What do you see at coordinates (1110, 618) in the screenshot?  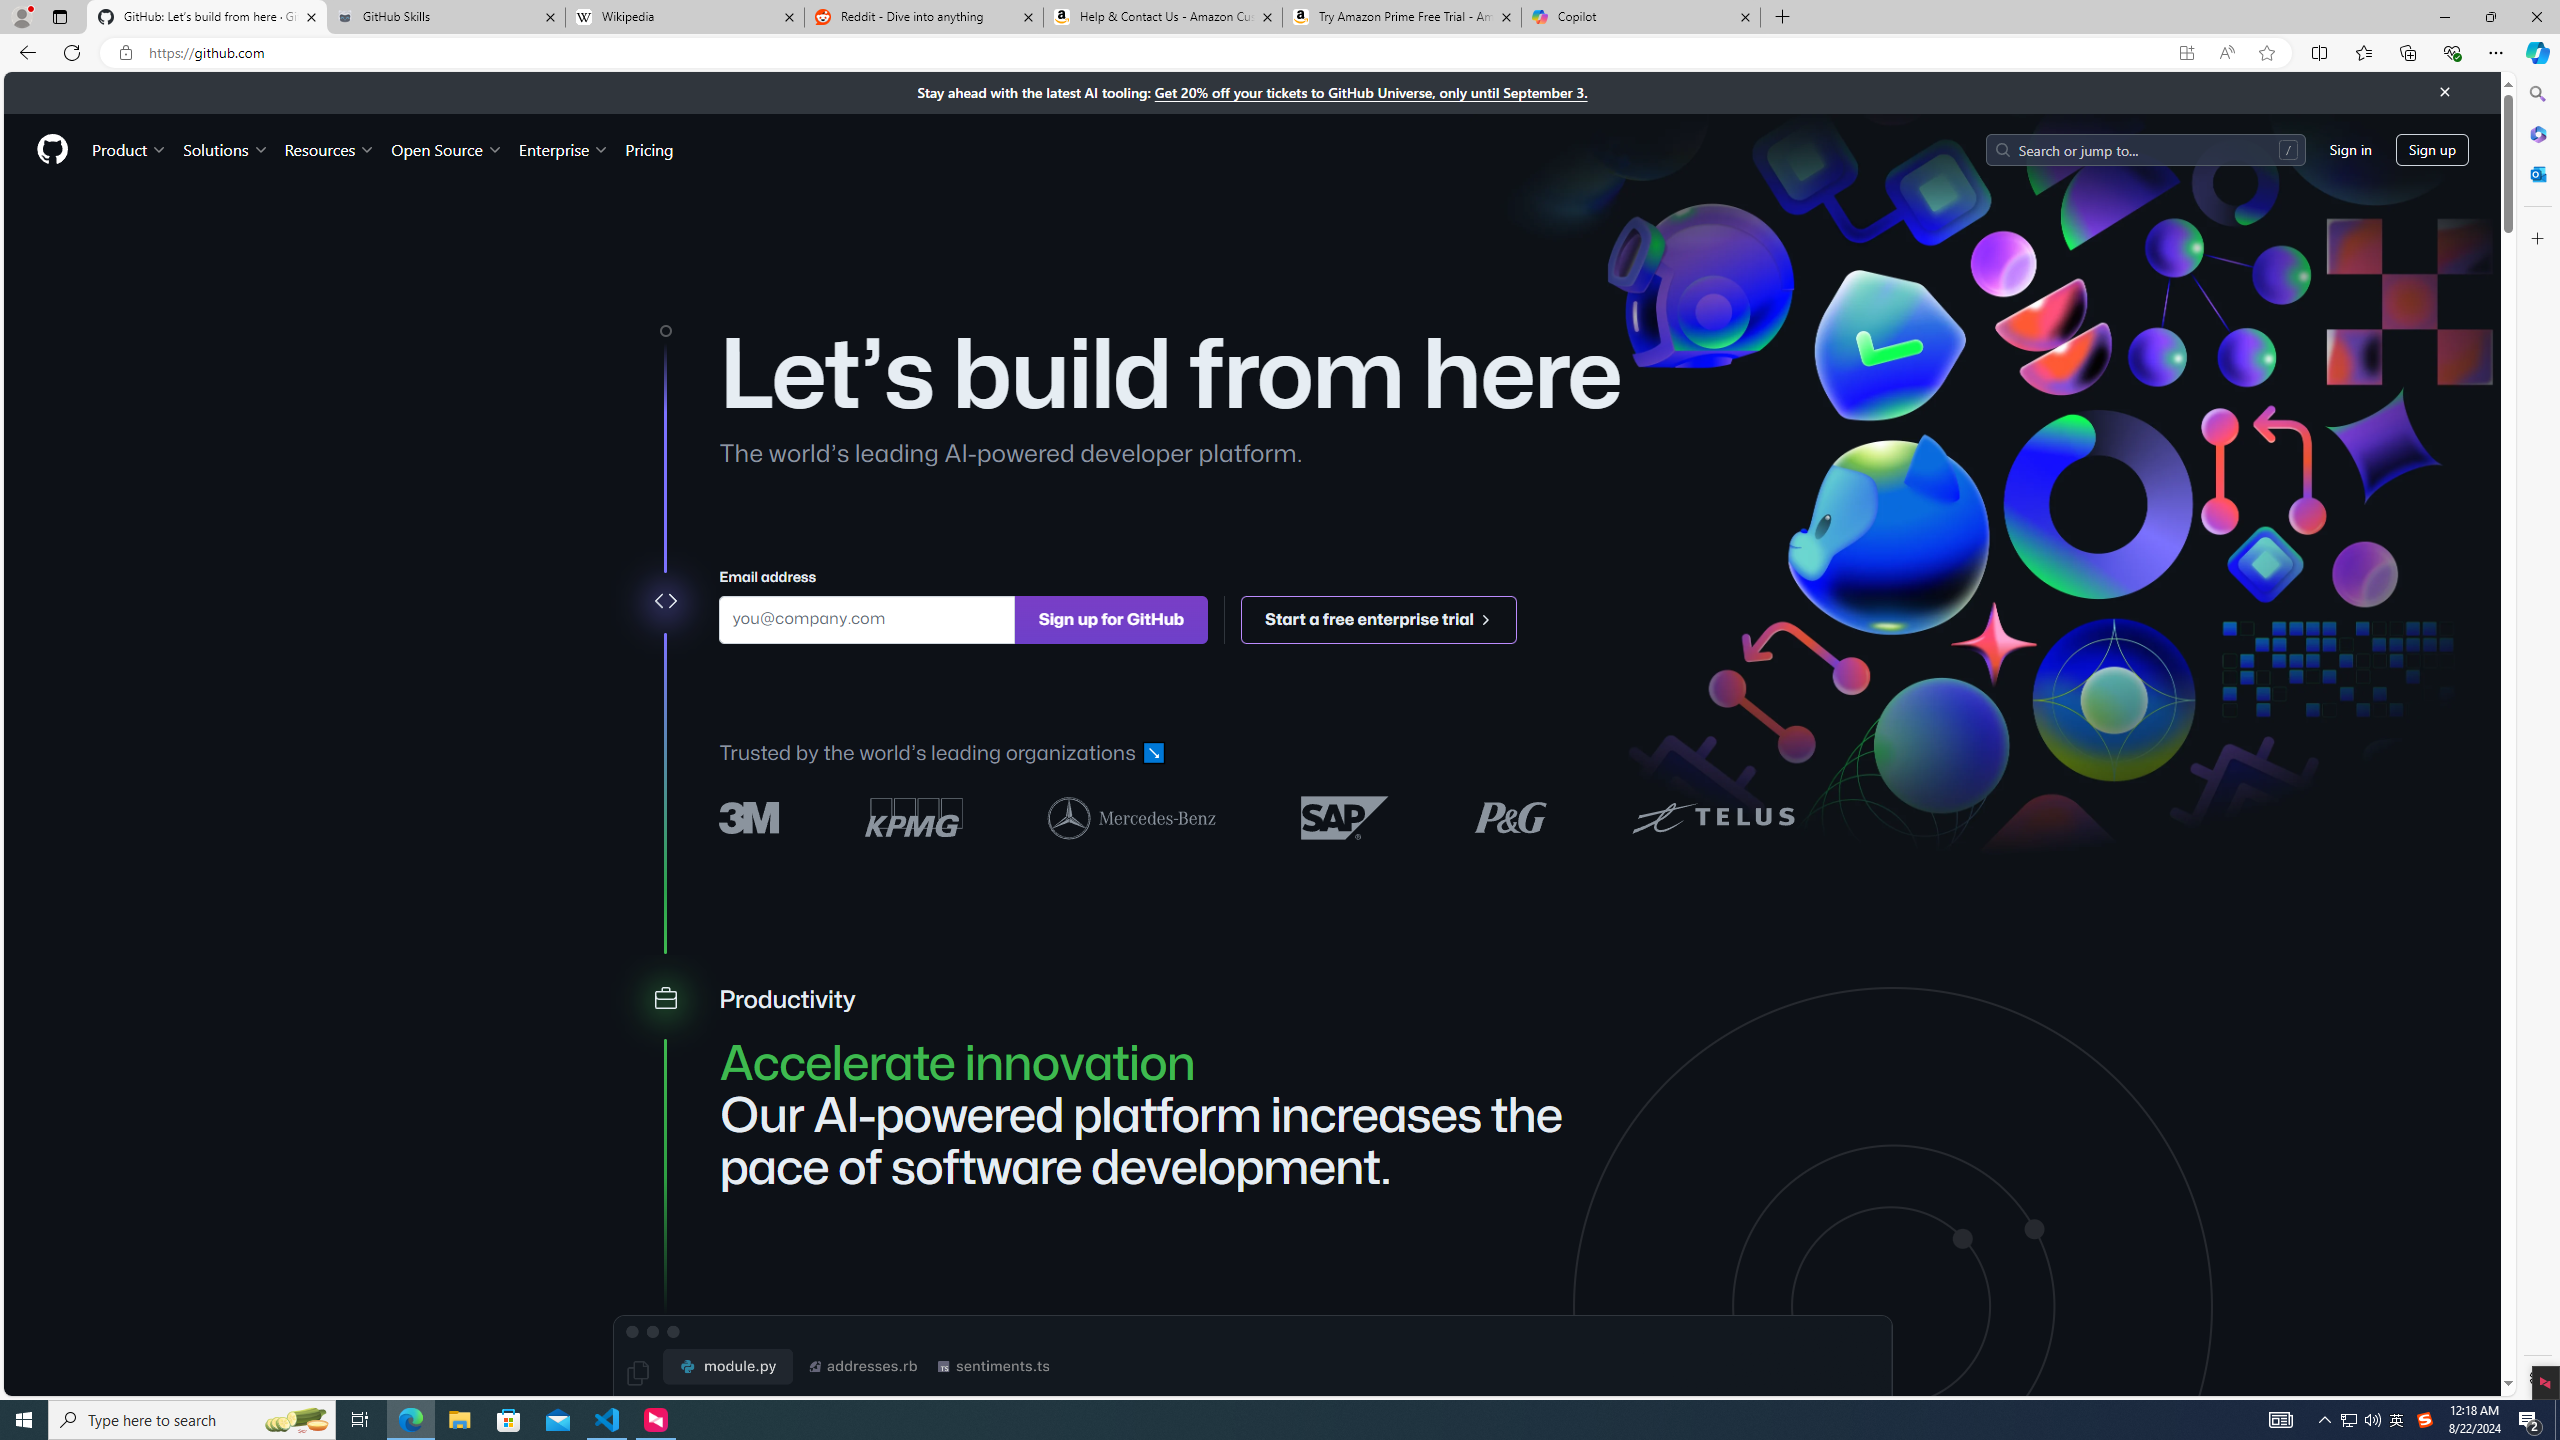 I see `Sign up for GitHub` at bounding box center [1110, 618].